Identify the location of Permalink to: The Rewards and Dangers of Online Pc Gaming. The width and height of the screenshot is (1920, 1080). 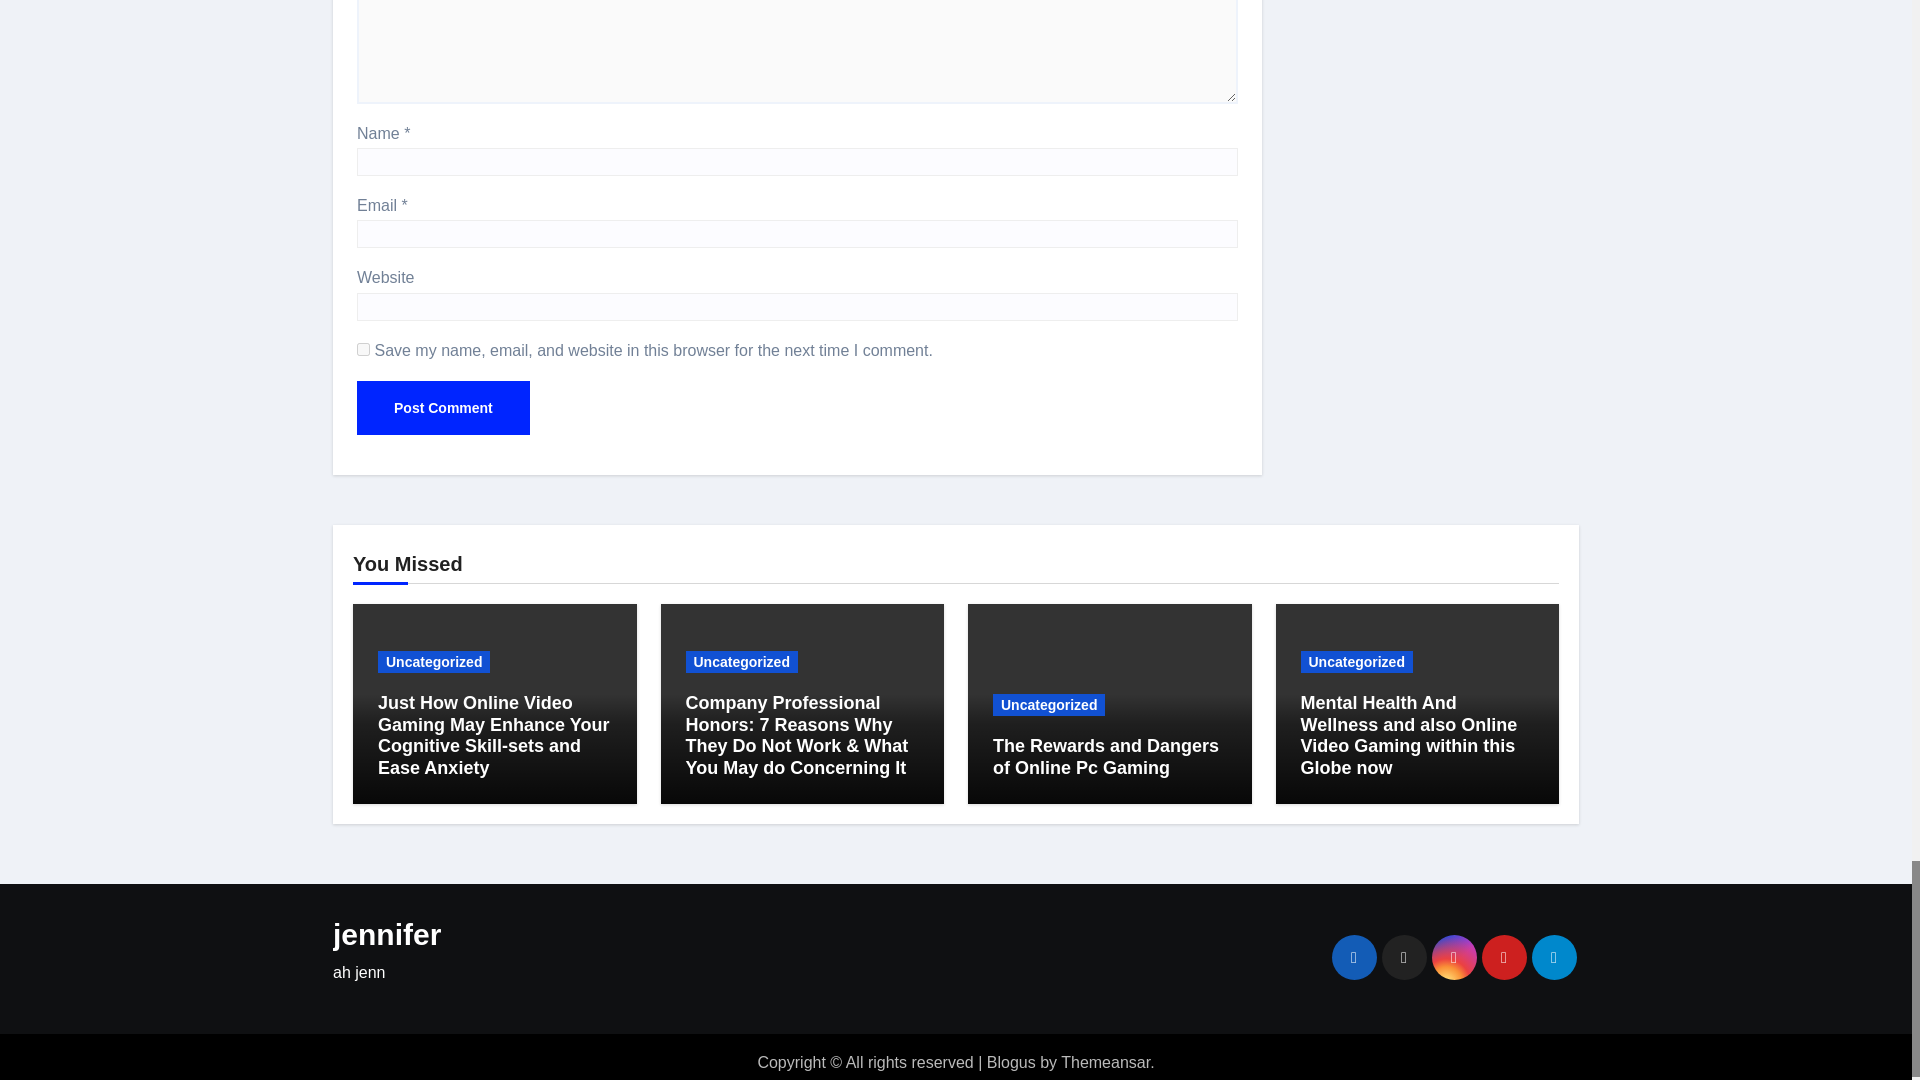
(1106, 756).